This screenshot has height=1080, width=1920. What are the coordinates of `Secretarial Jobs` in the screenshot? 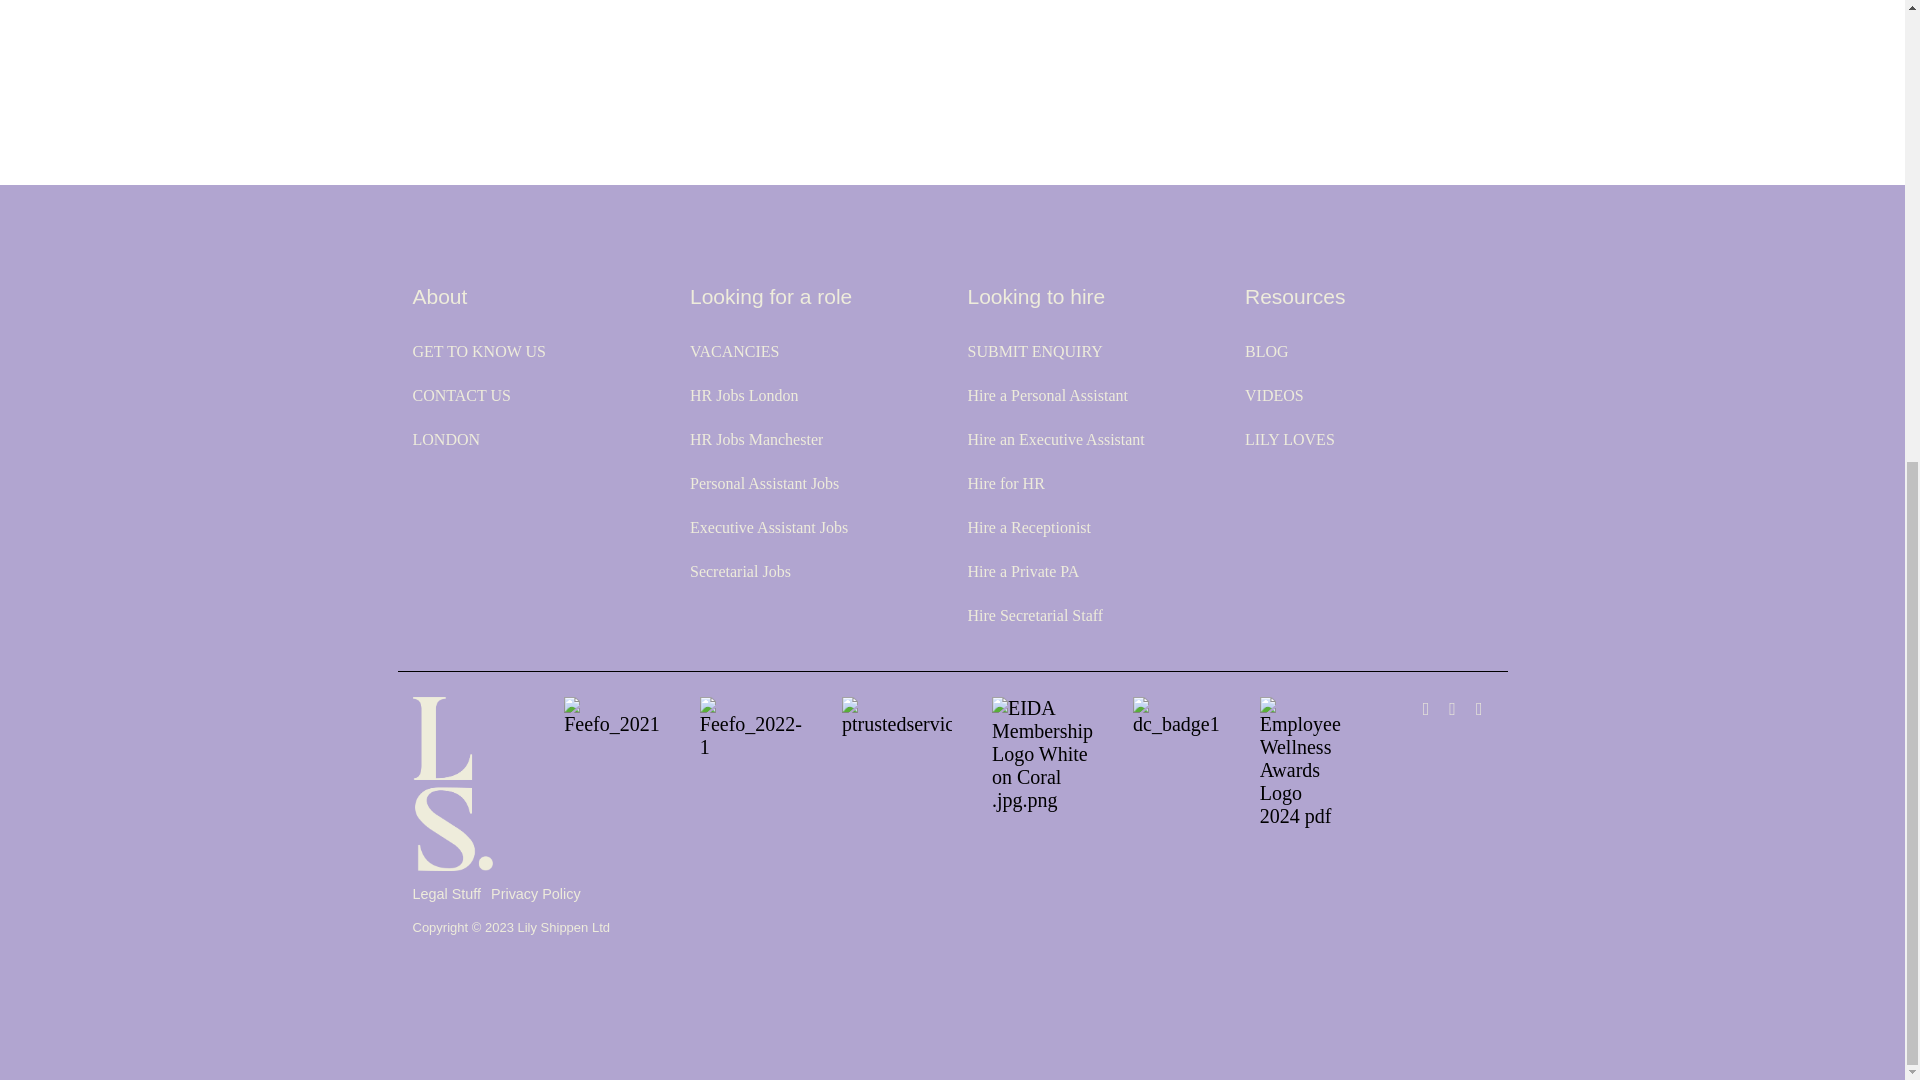 It's located at (740, 572).